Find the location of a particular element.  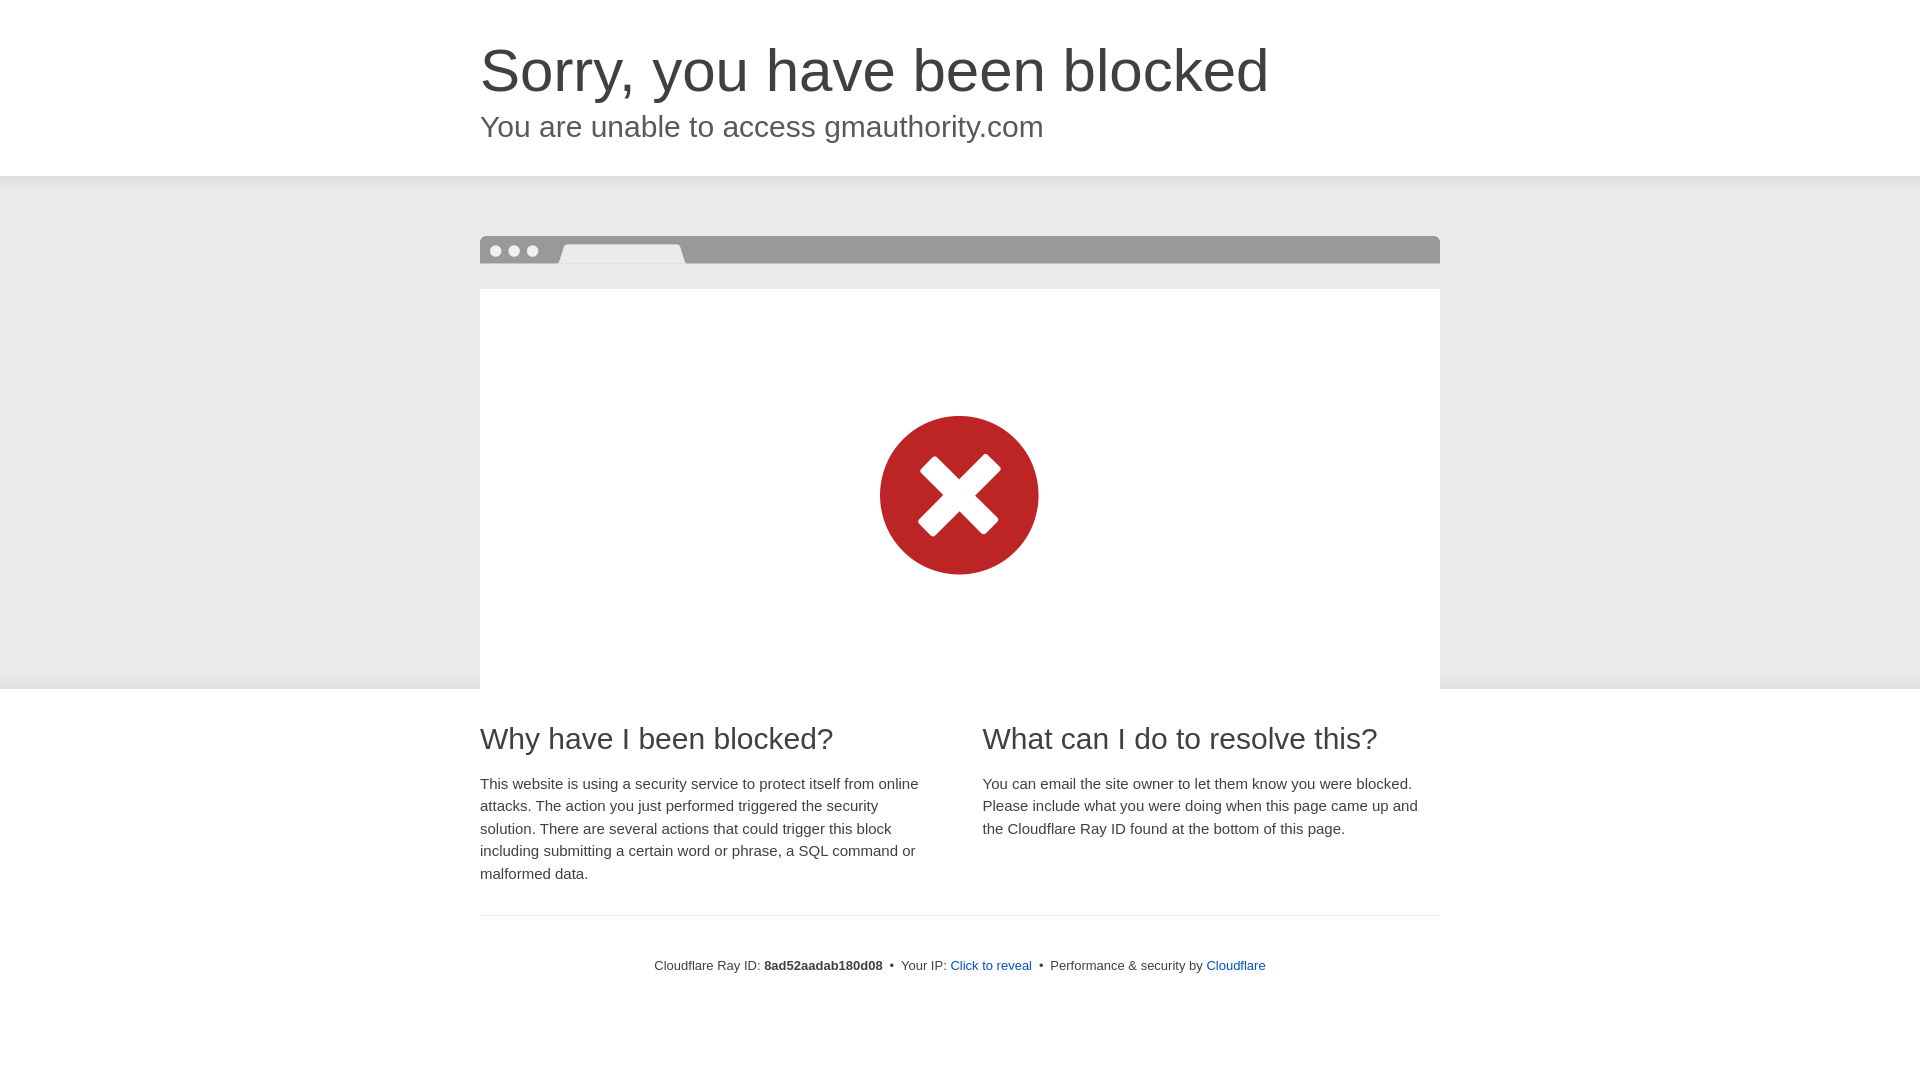

Click to reveal is located at coordinates (991, 966).